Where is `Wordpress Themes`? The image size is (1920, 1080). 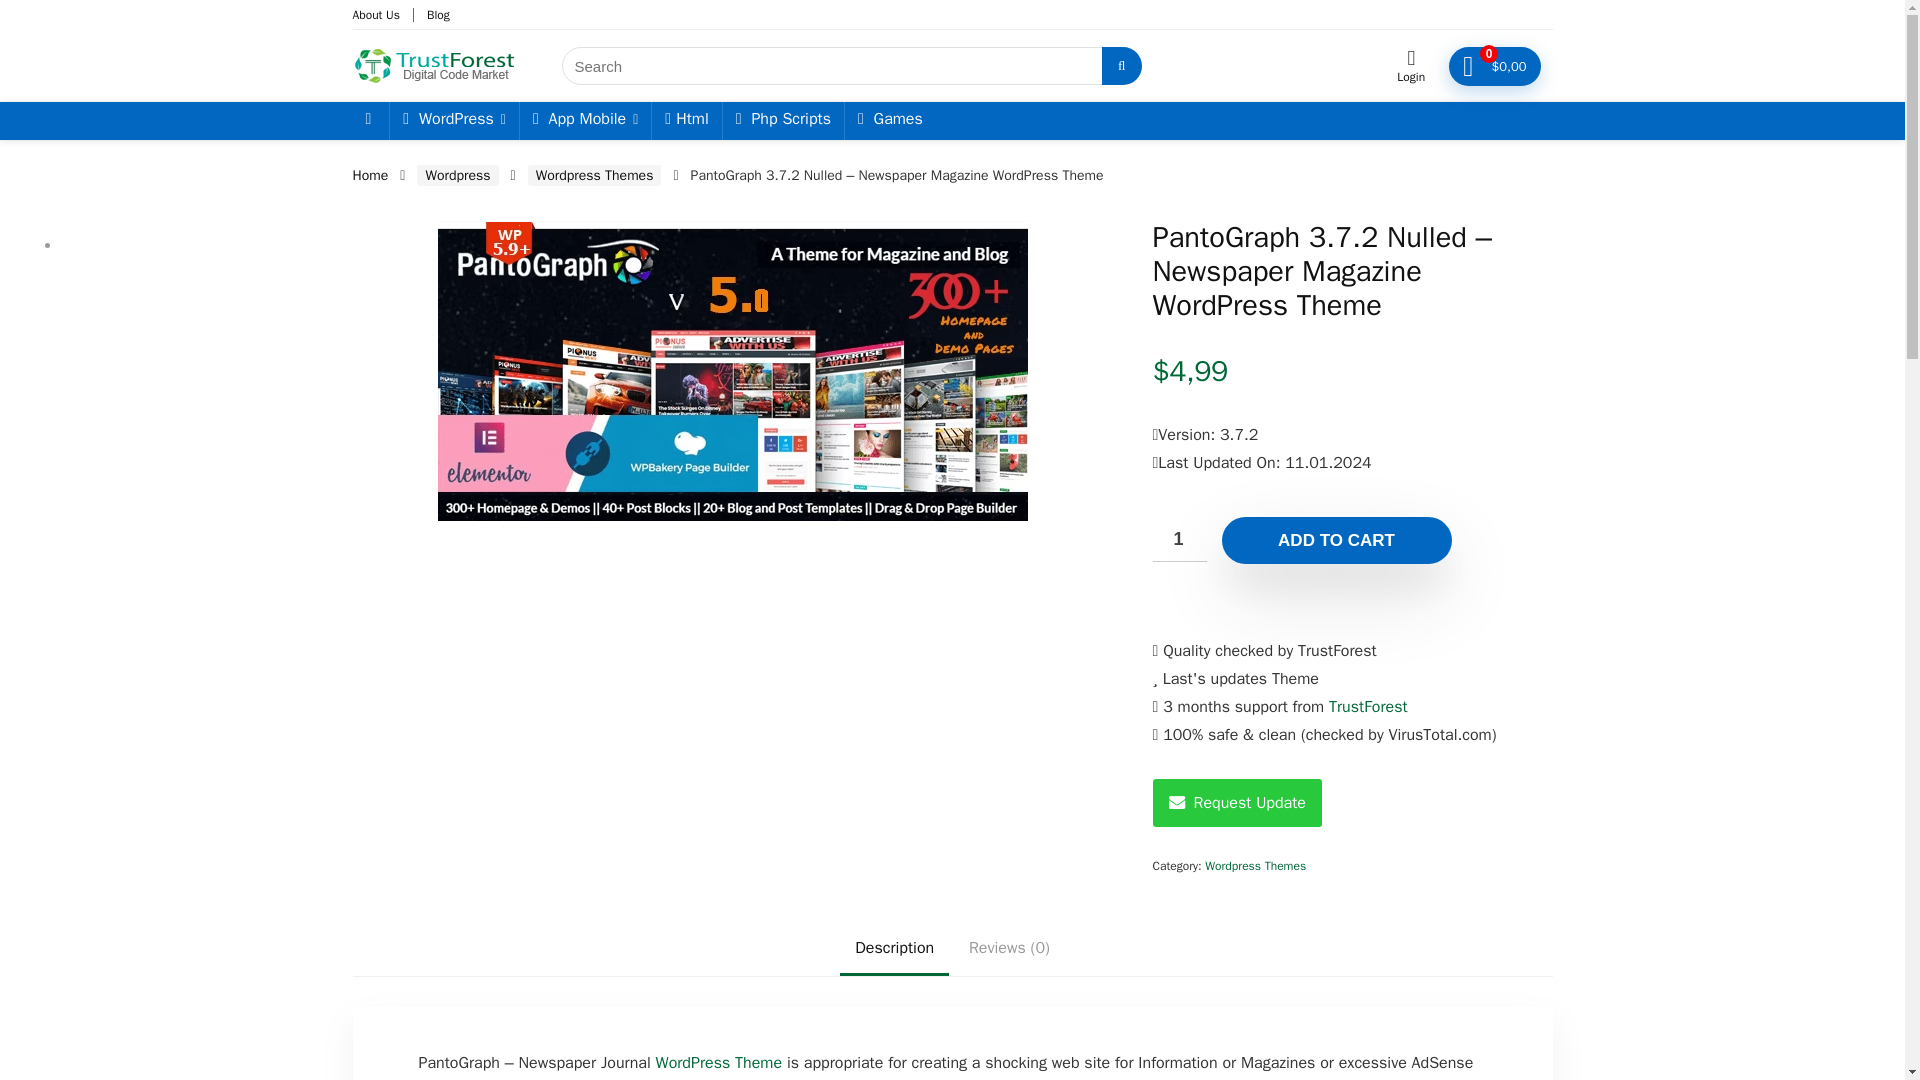 Wordpress Themes is located at coordinates (720, 1063).